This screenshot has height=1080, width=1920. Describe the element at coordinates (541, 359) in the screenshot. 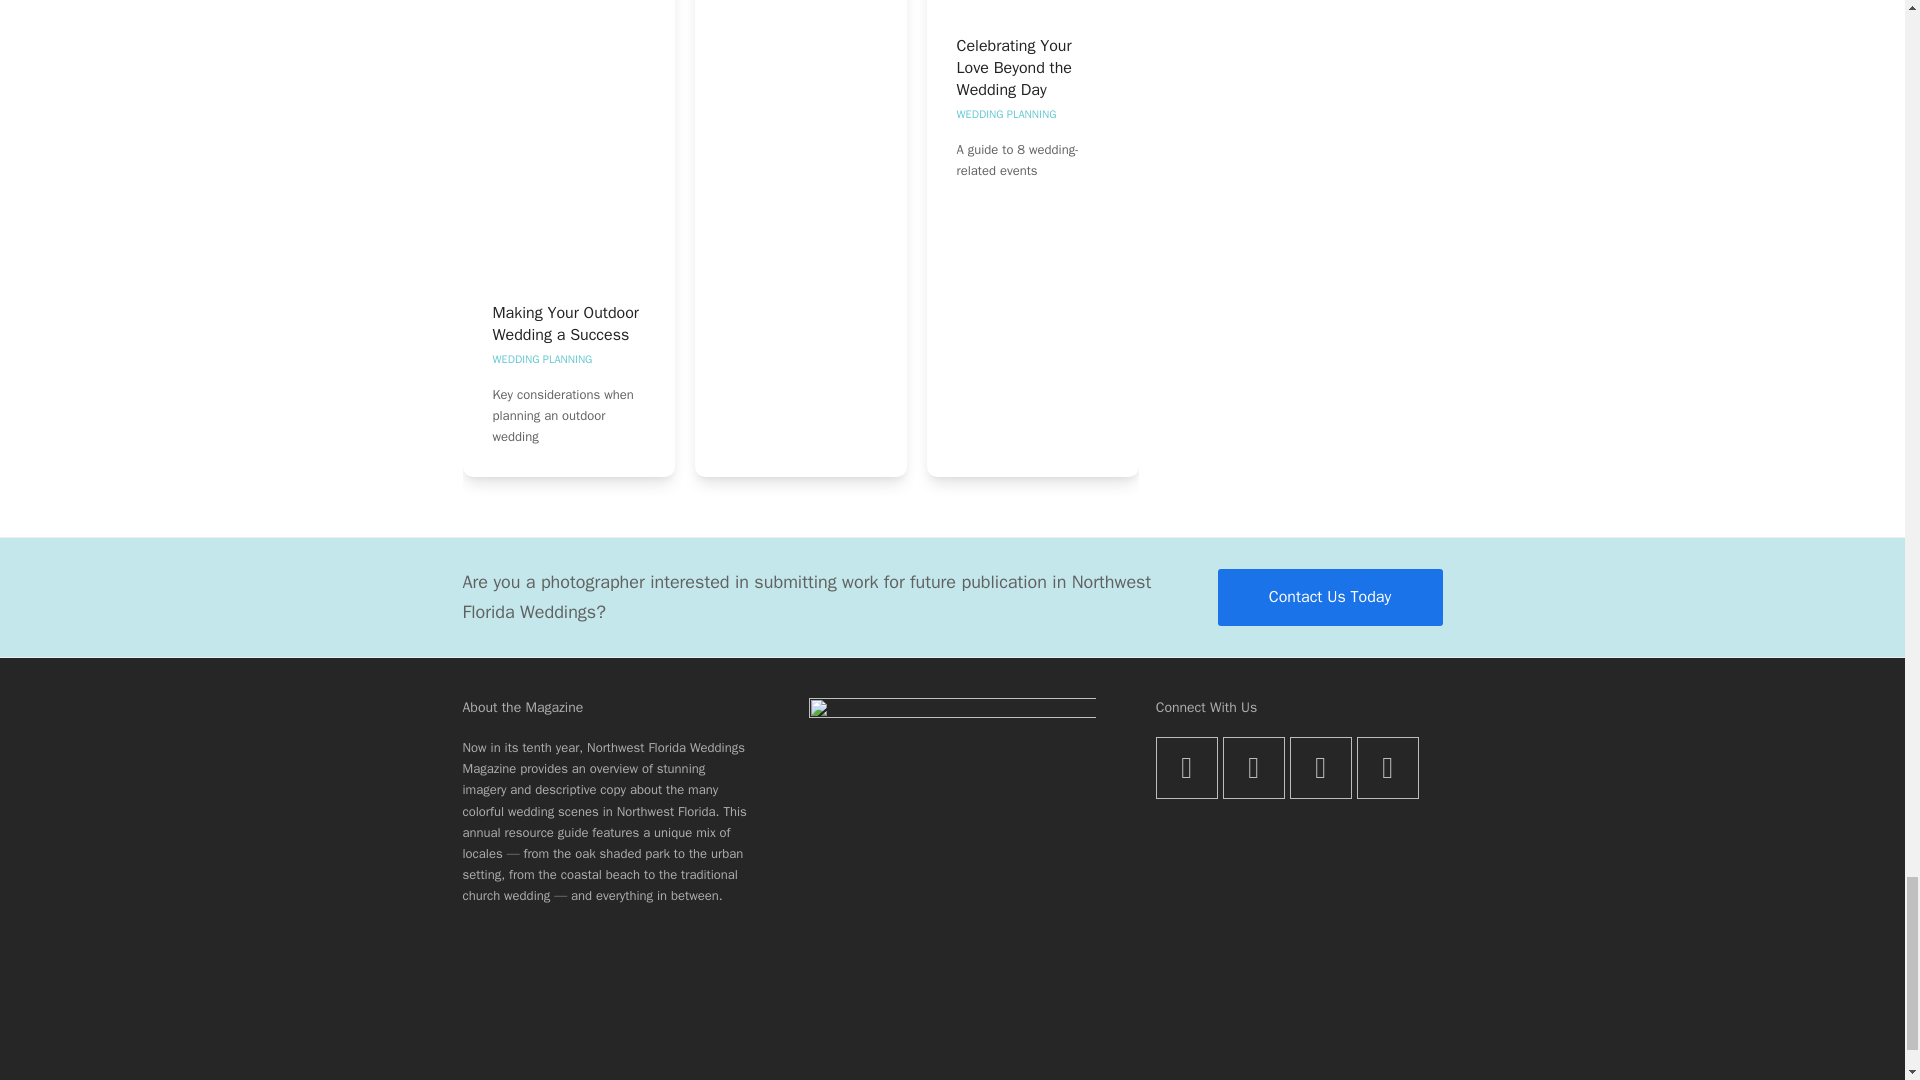

I see `WEDDING PLANNING` at that location.